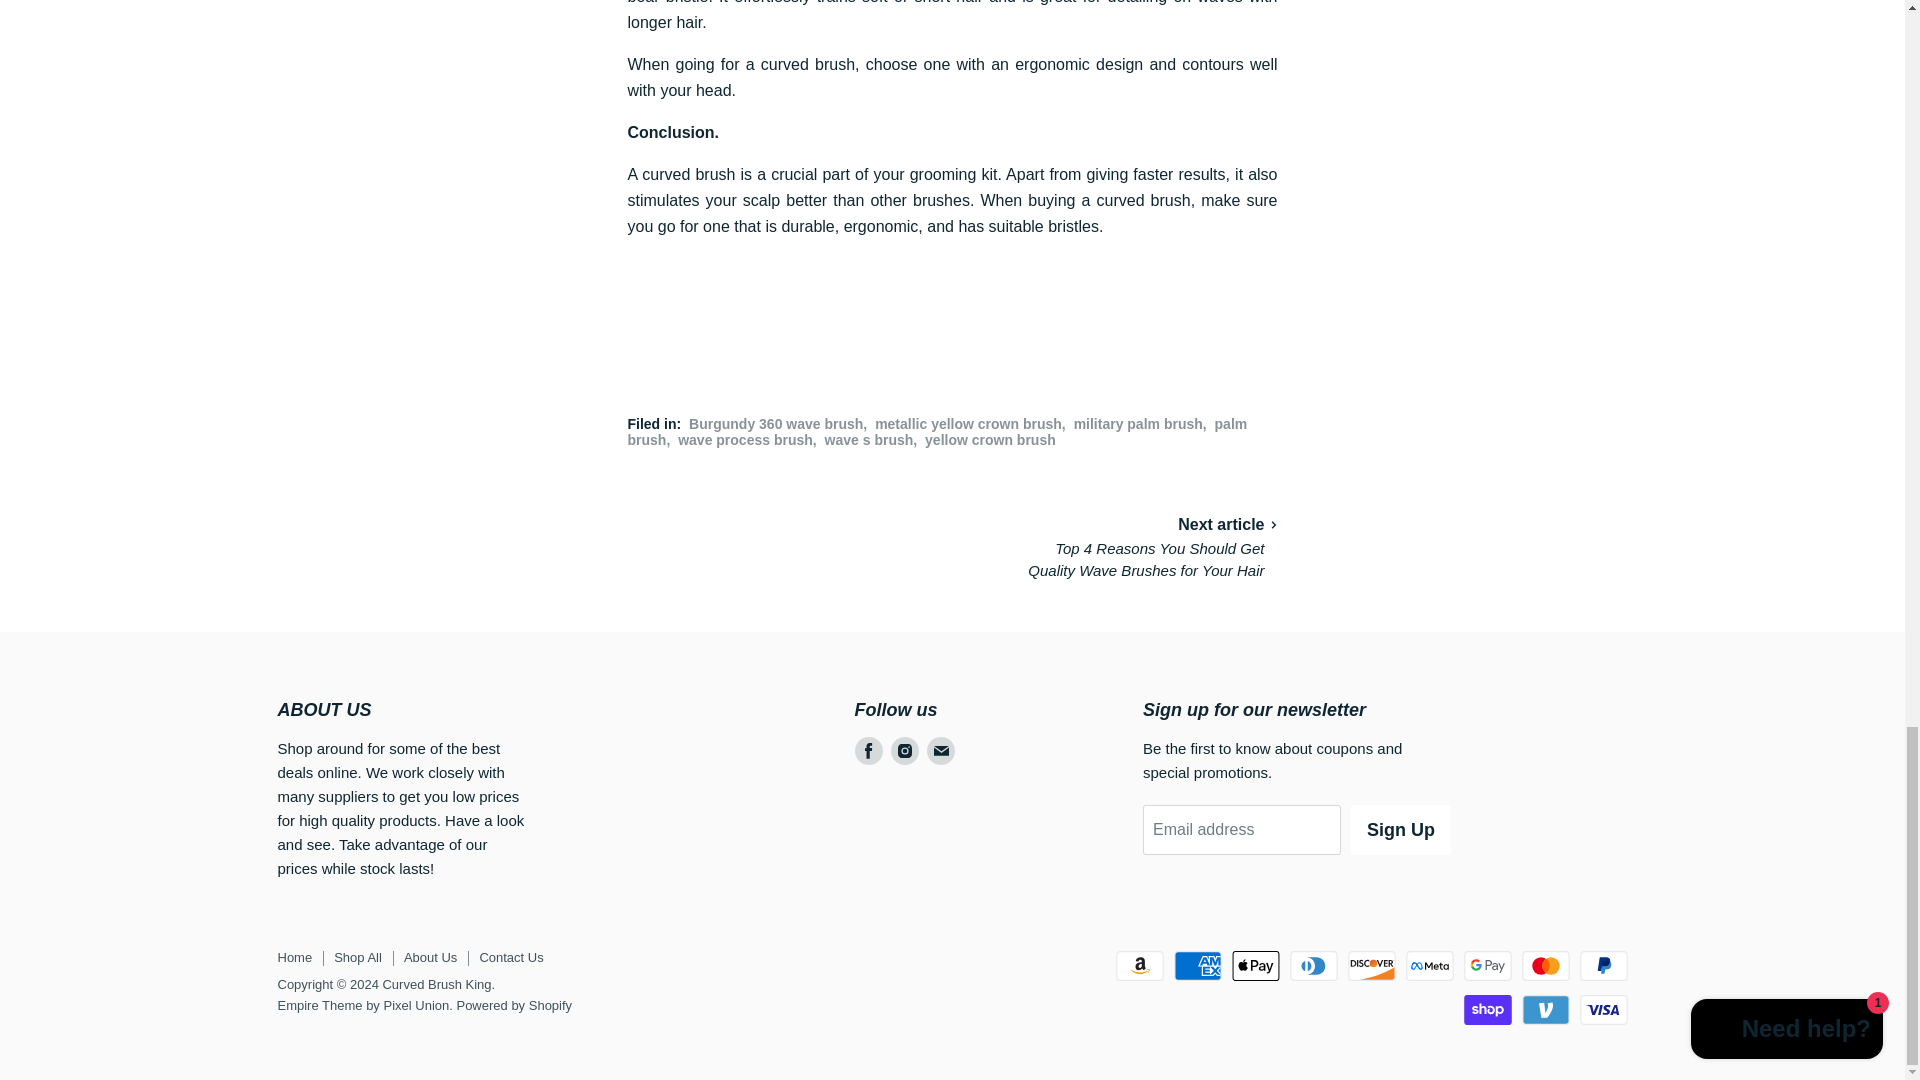 This screenshot has height=1080, width=1920. I want to click on Meta Pay, so click(1429, 966).